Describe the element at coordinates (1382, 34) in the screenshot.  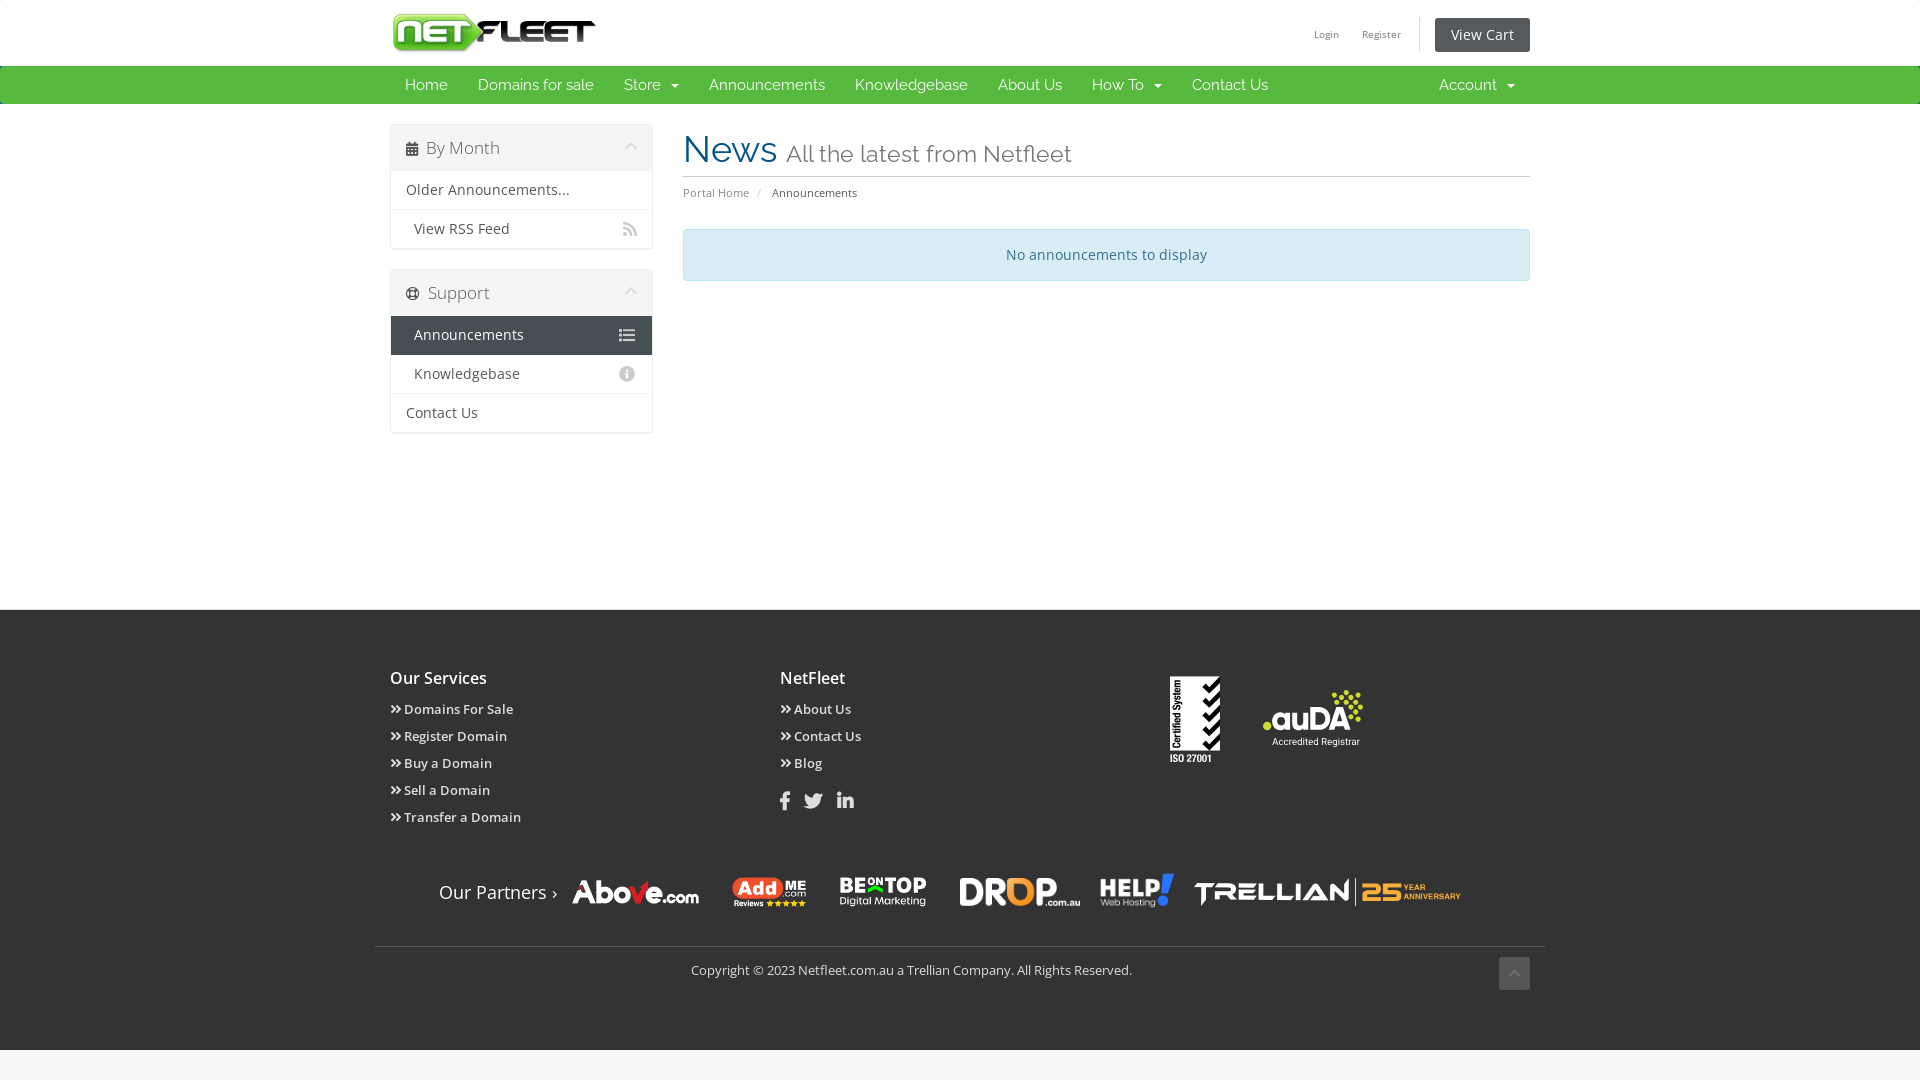
I see `Register` at that location.